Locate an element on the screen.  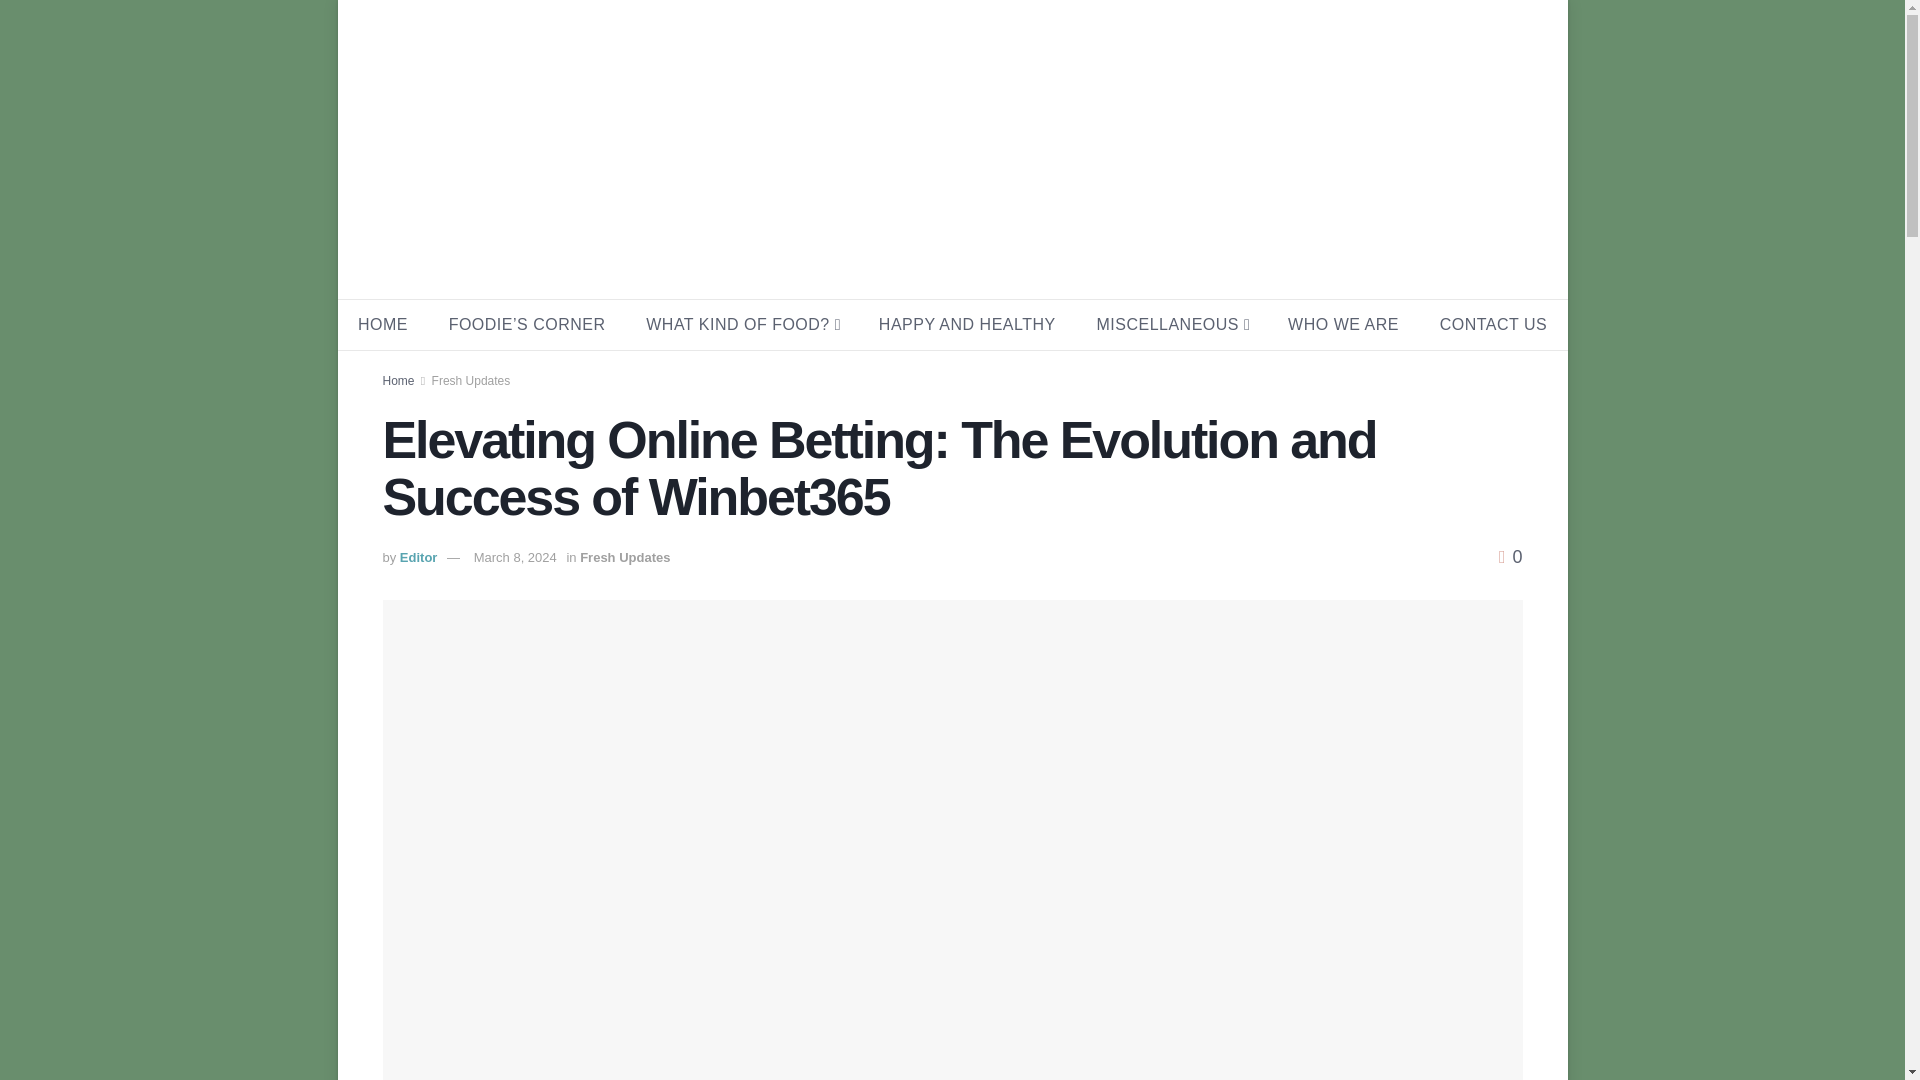
Fresh Updates is located at coordinates (471, 380).